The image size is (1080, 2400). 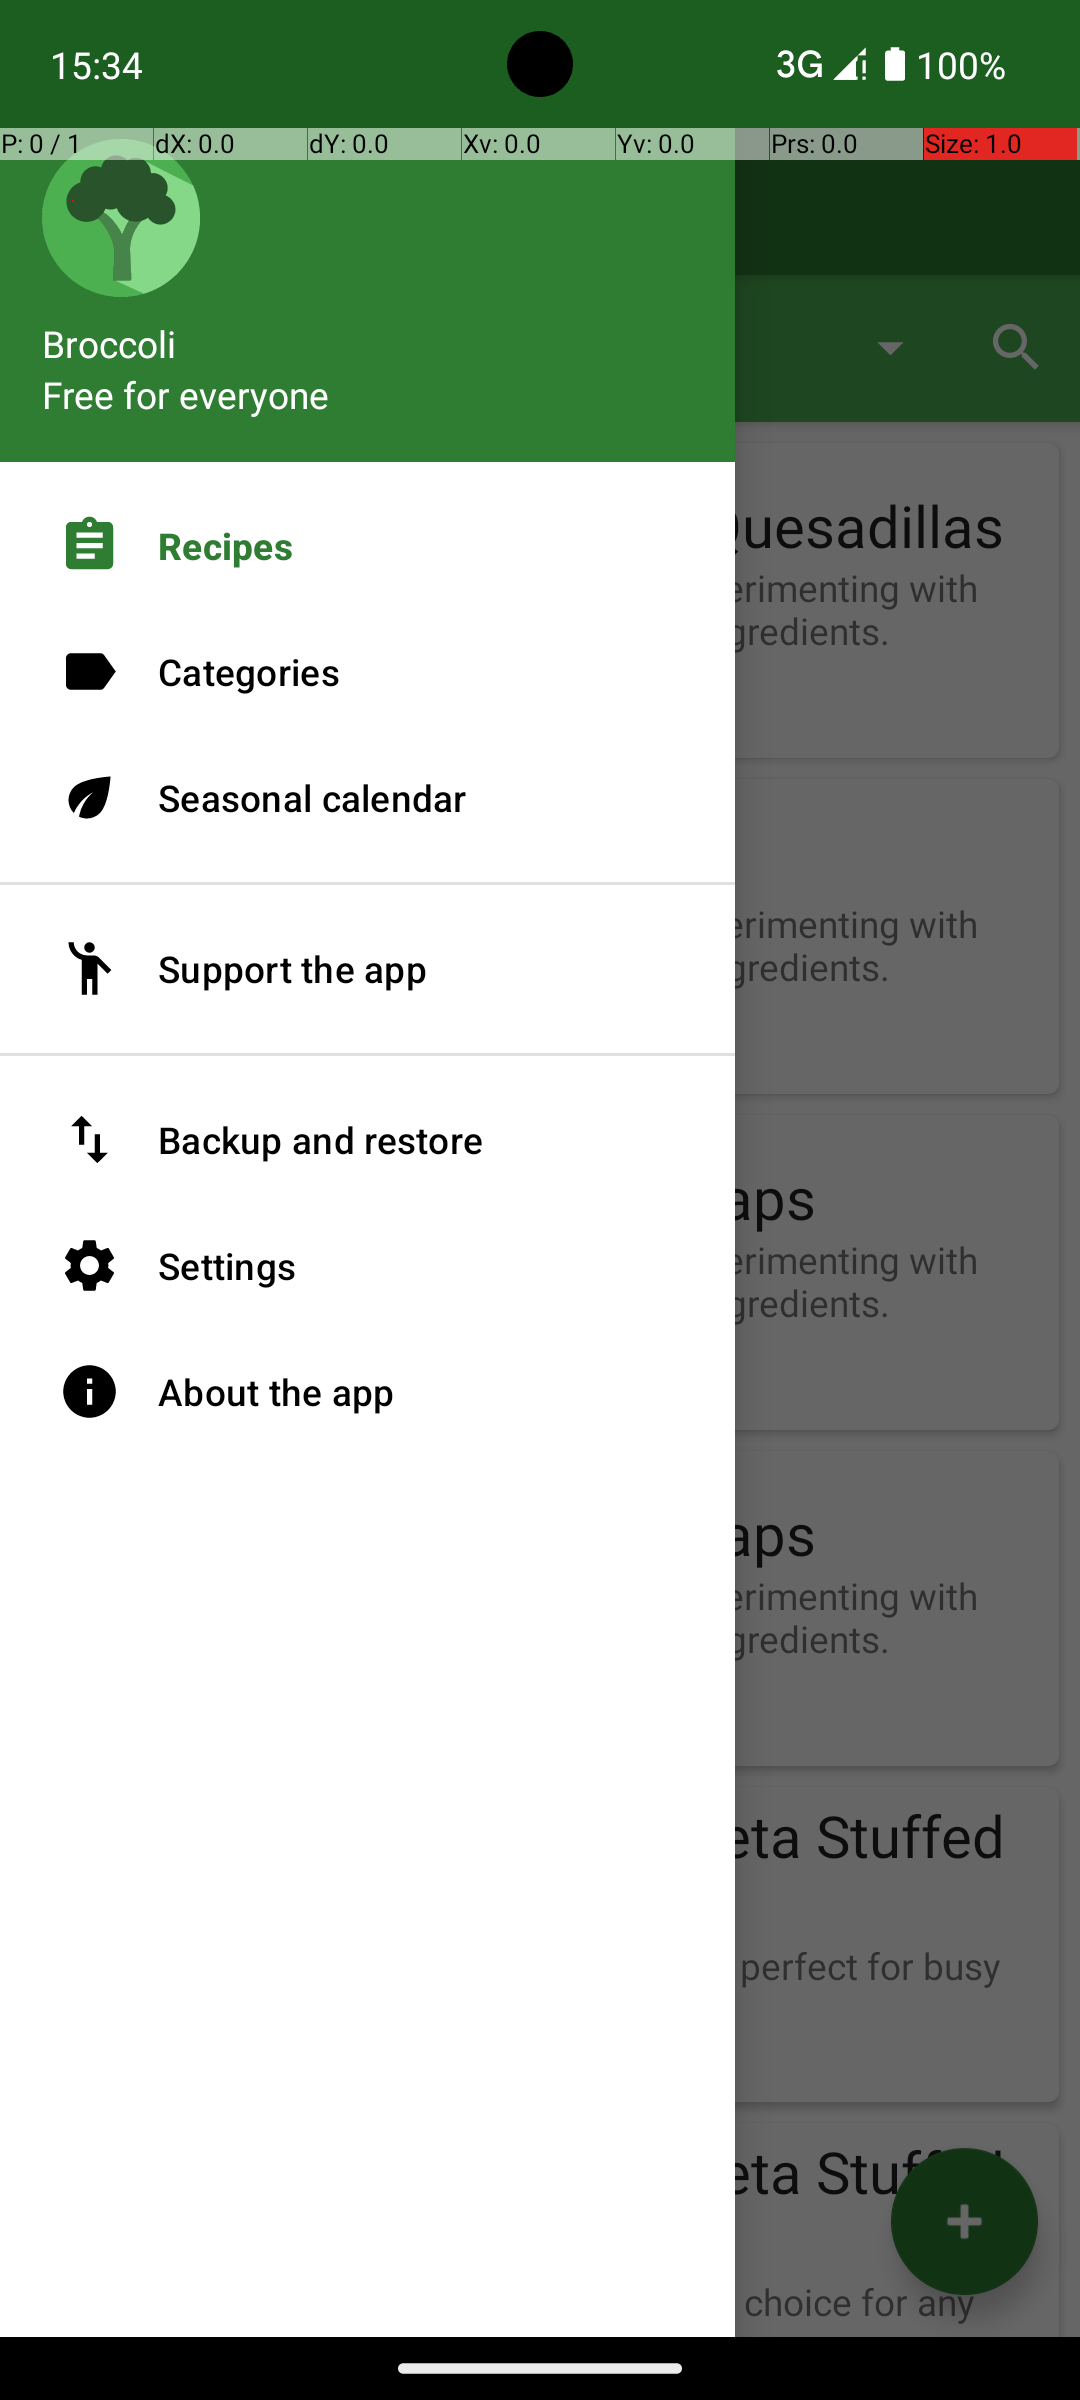 What do you see at coordinates (368, 1140) in the screenshot?
I see `Backup and restore` at bounding box center [368, 1140].